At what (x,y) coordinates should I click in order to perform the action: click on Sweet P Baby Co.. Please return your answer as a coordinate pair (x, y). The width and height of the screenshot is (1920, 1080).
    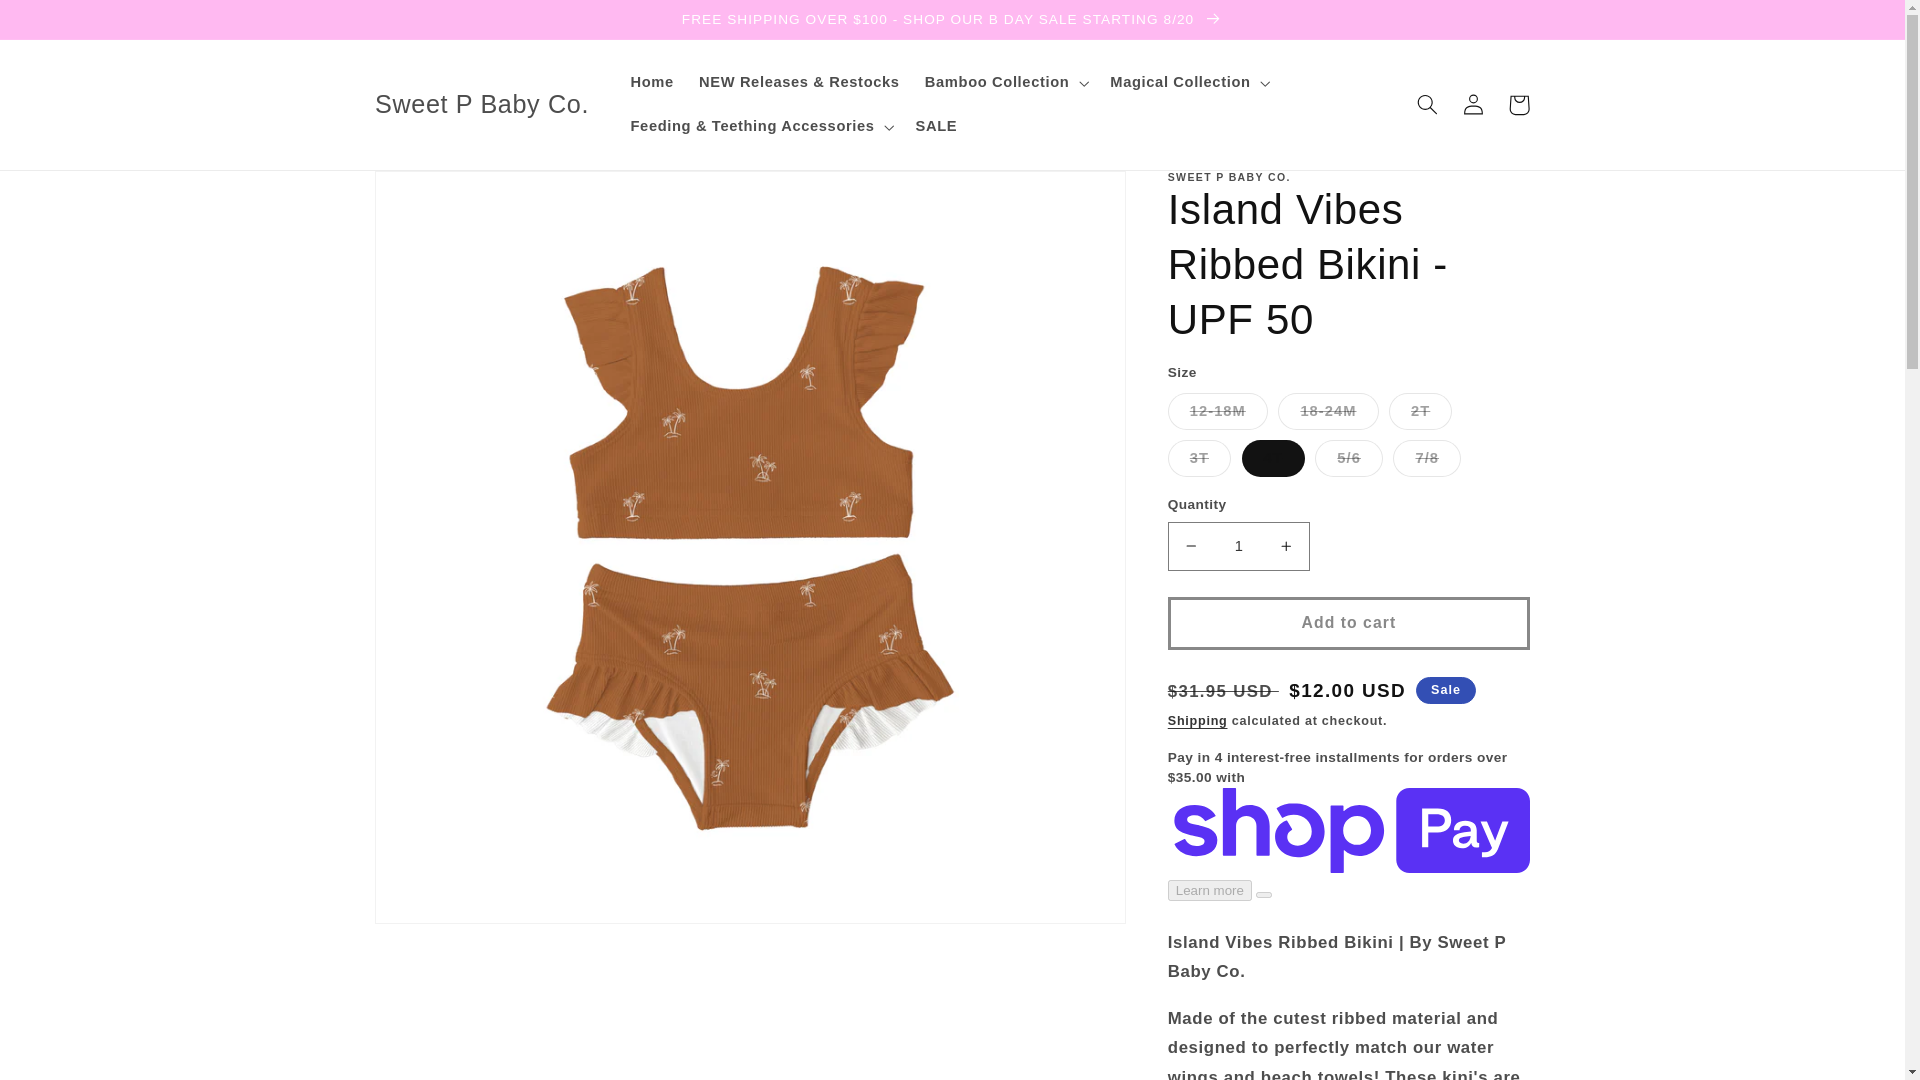
    Looking at the image, I should click on (482, 104).